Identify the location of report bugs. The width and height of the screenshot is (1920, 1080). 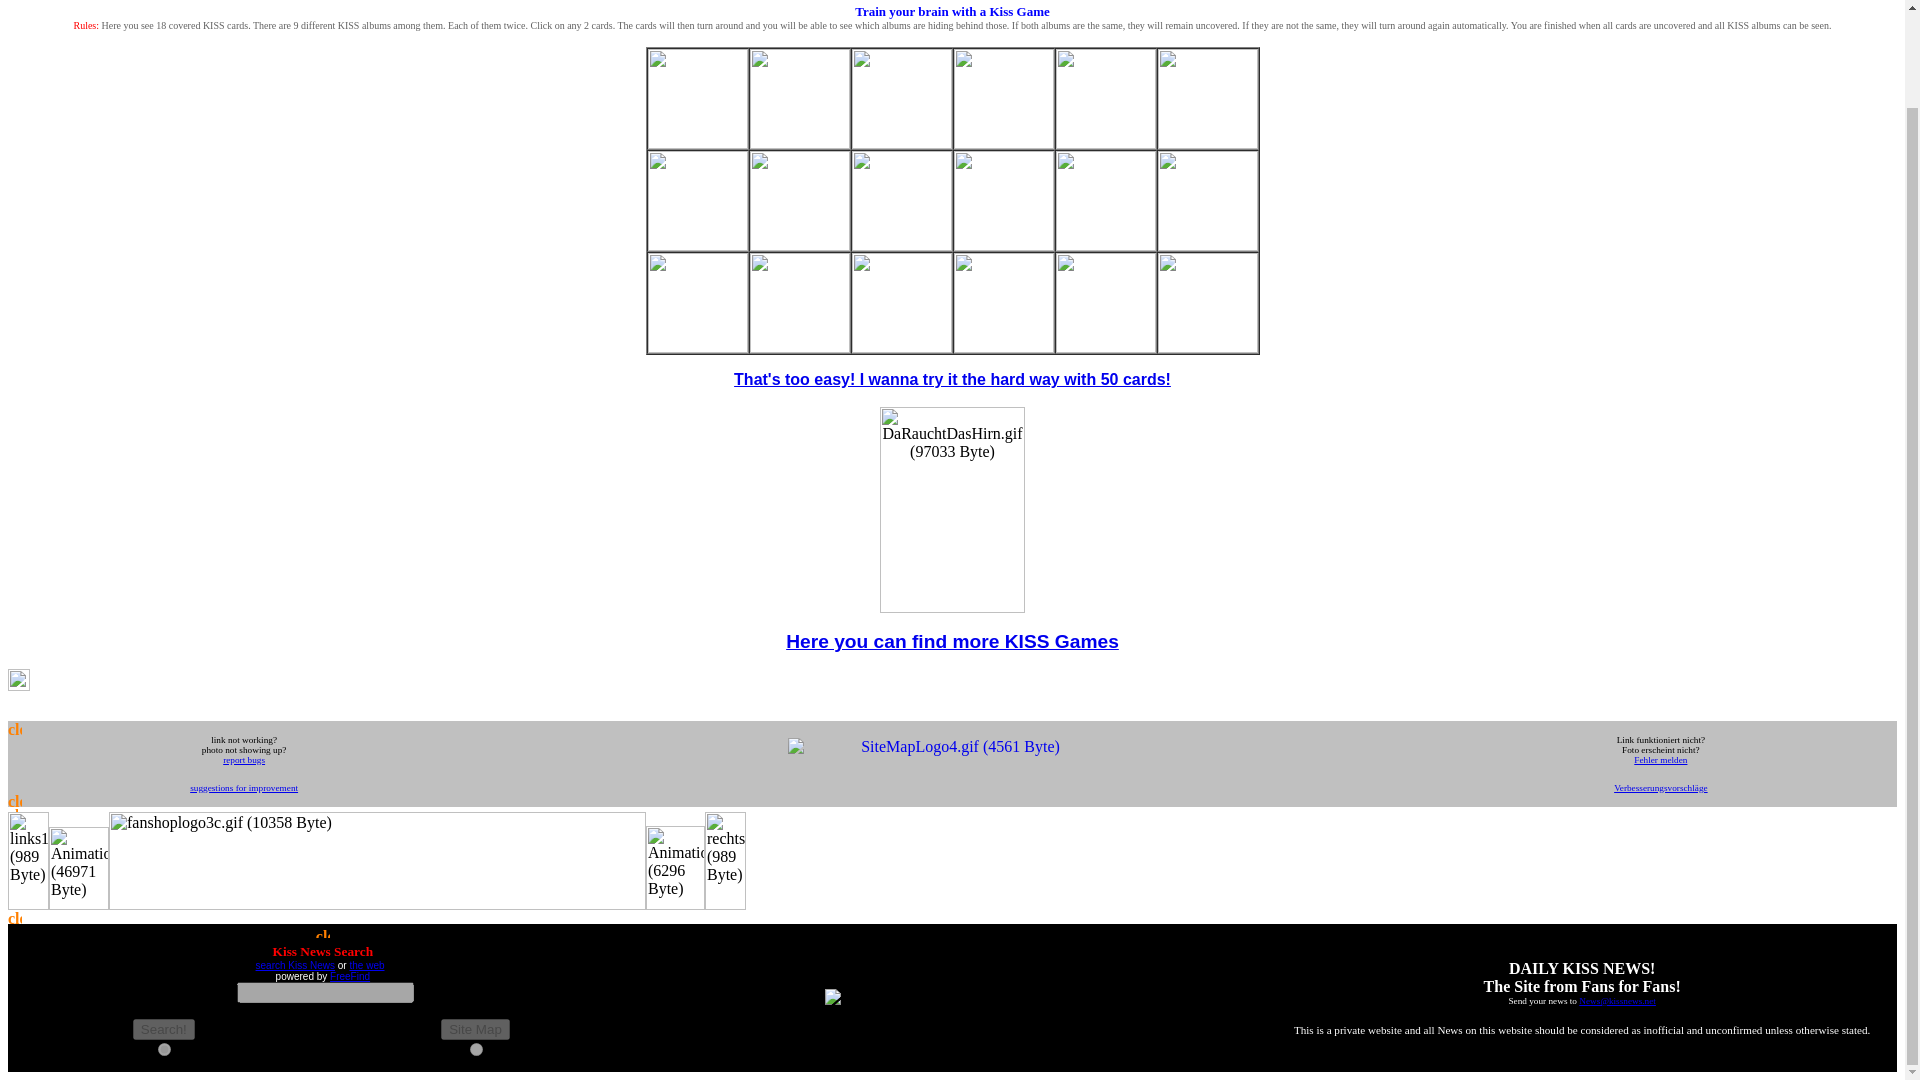
(243, 757).